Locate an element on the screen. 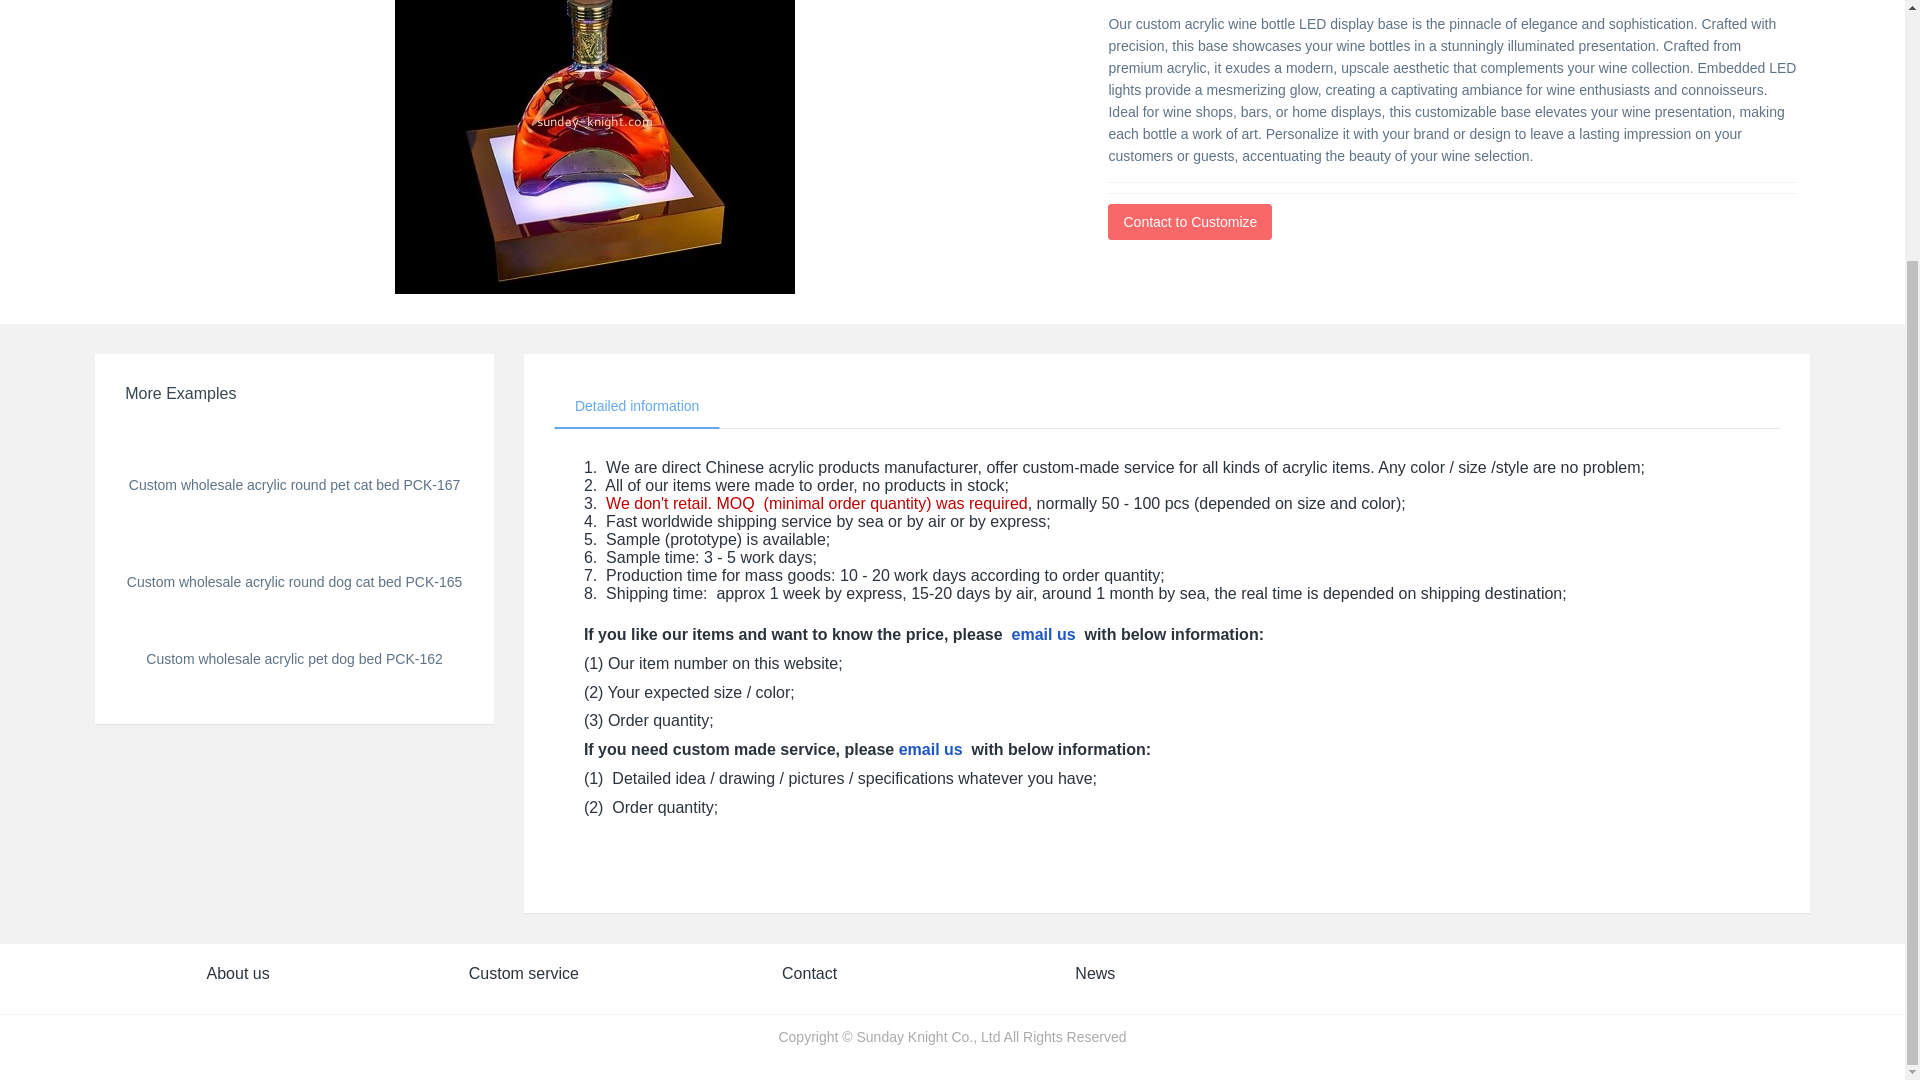  Contact to Customize is located at coordinates (1189, 222).